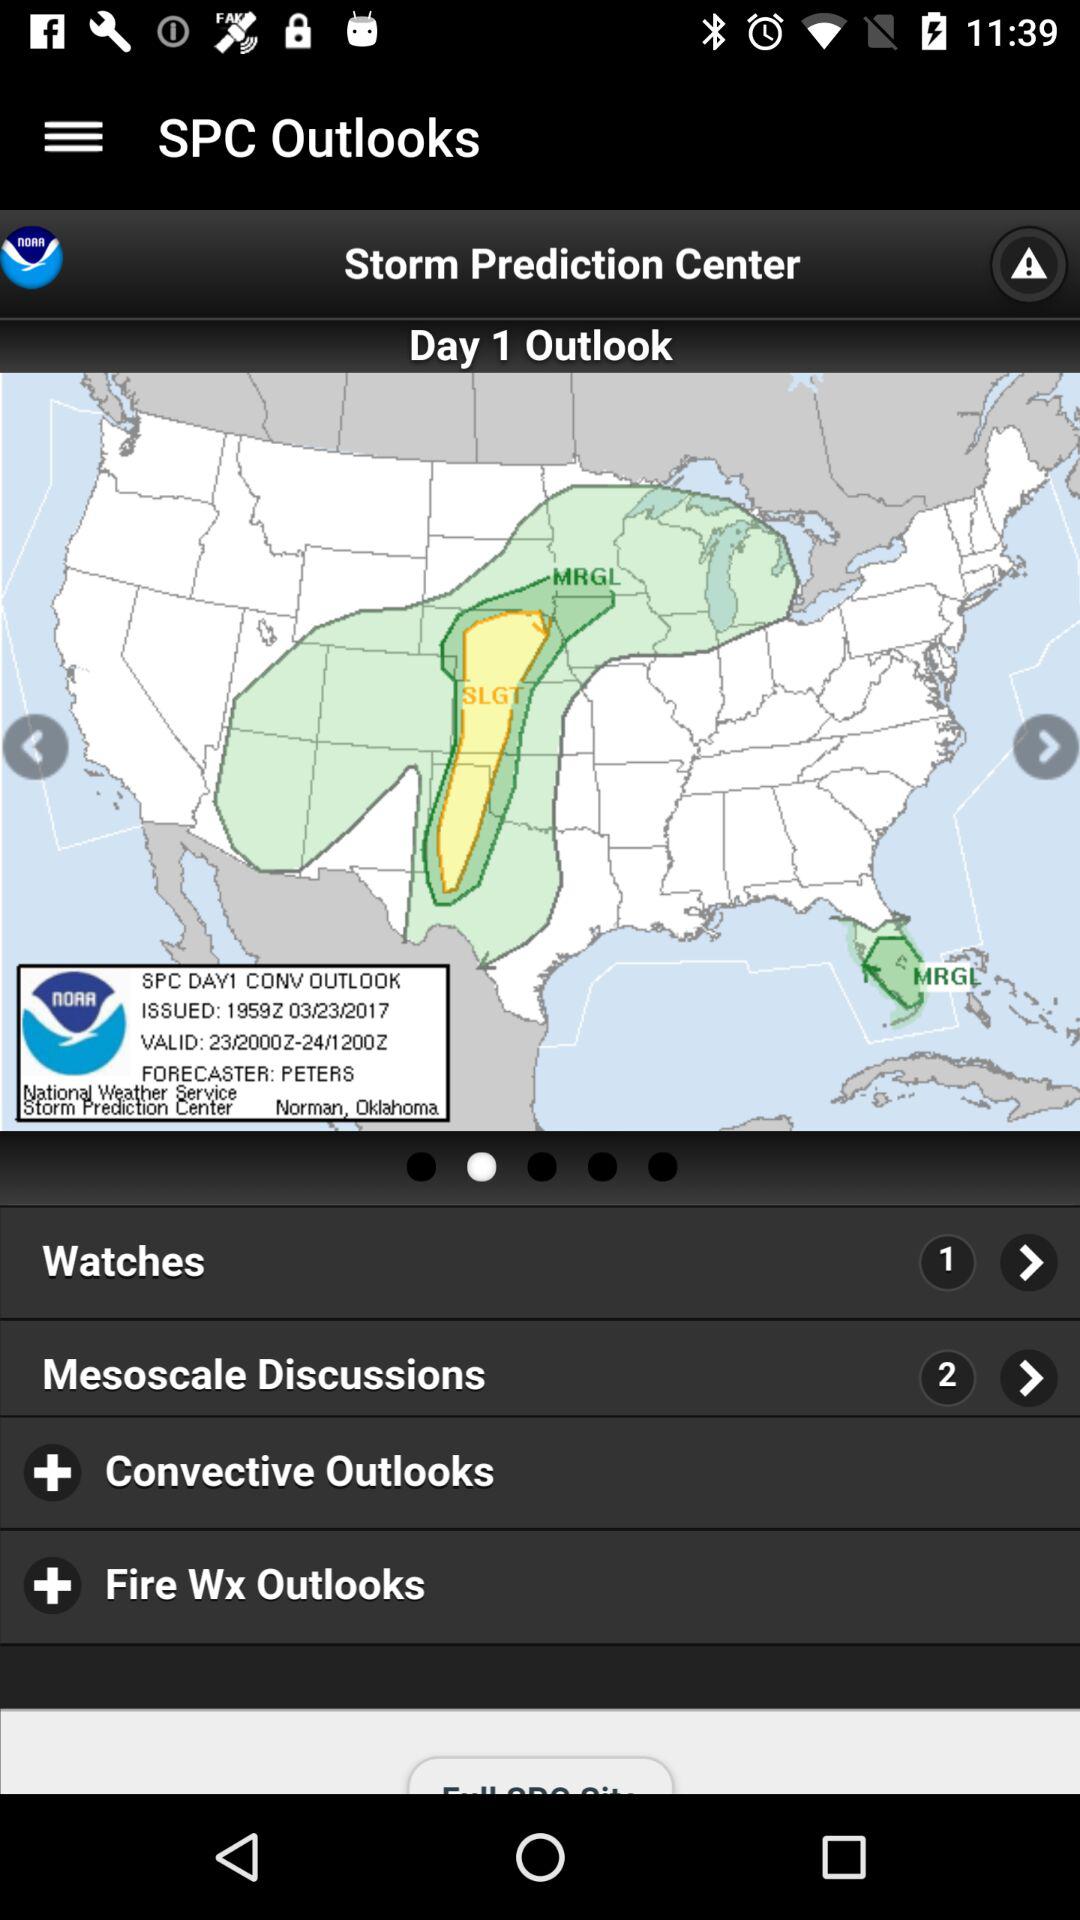  I want to click on menu, so click(74, 136).